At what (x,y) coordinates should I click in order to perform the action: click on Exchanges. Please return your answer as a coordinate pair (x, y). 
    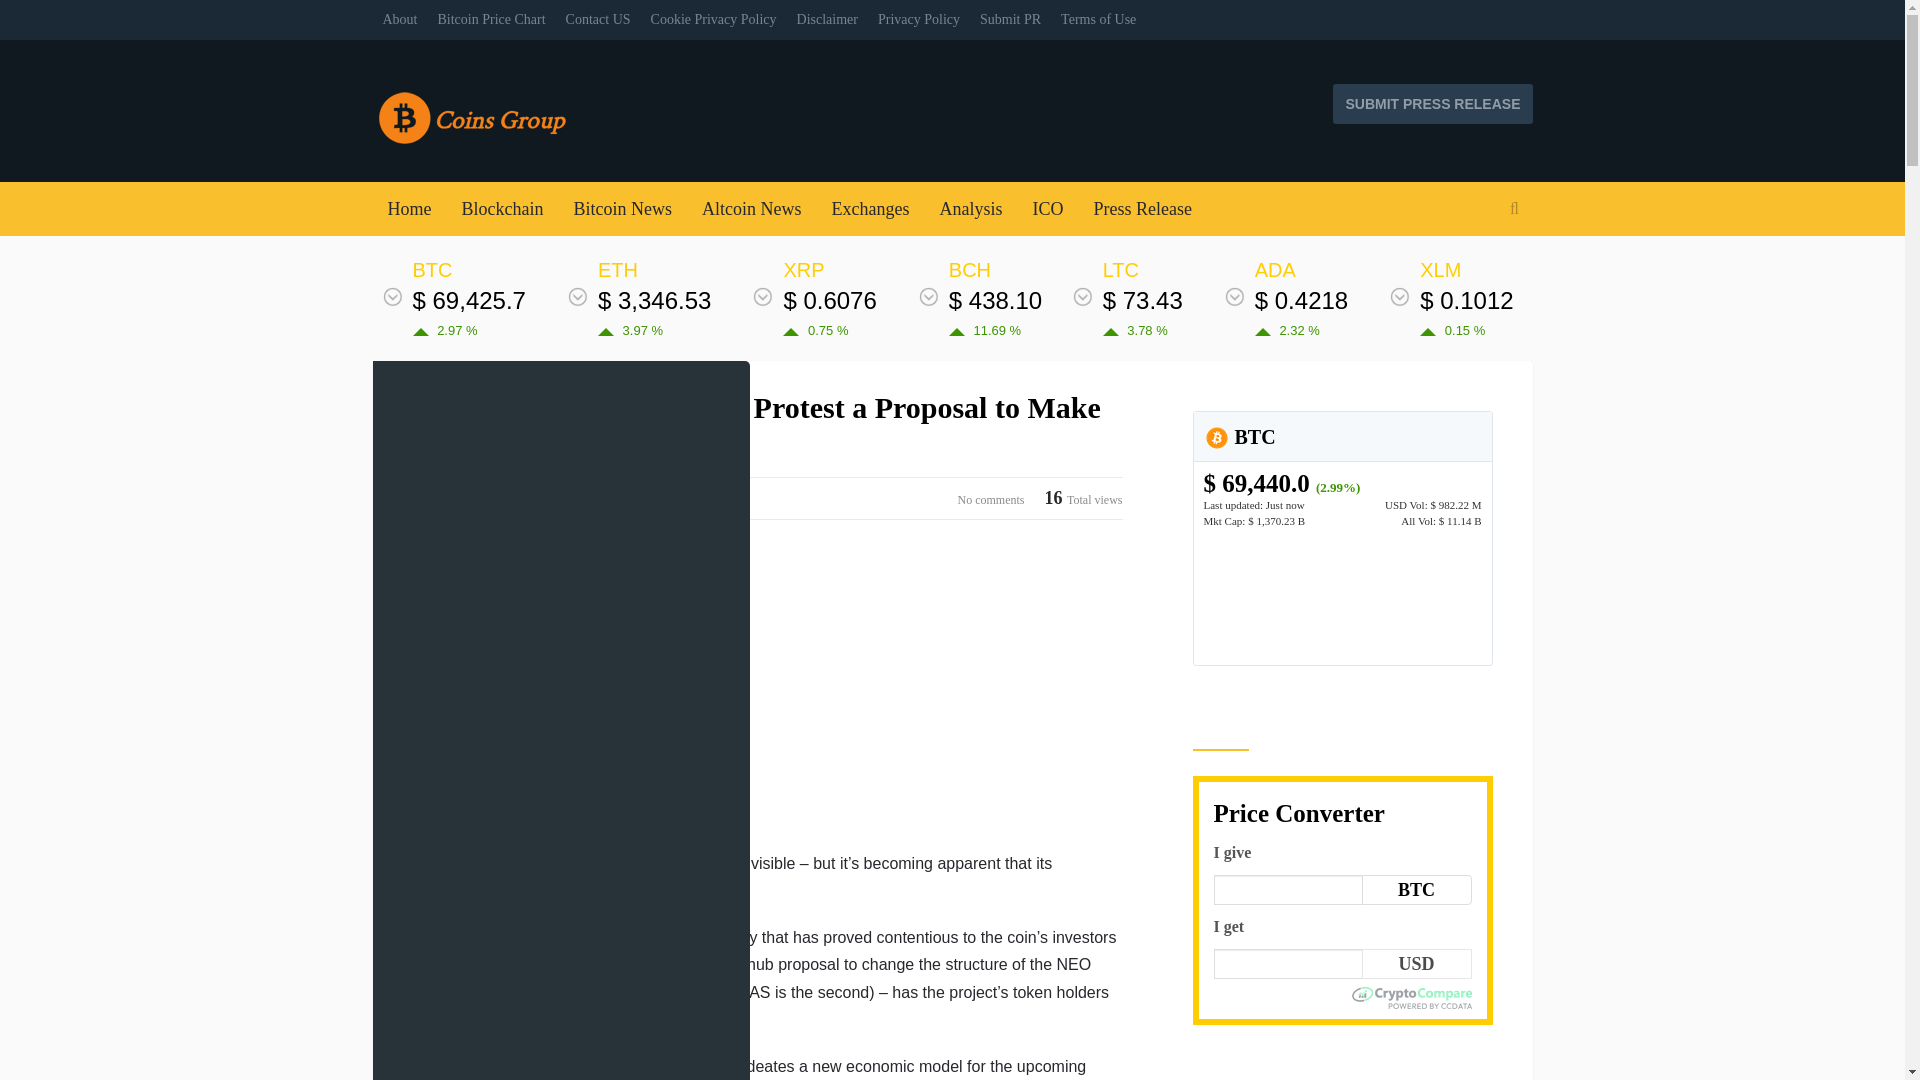
    Looking at the image, I should click on (870, 209).